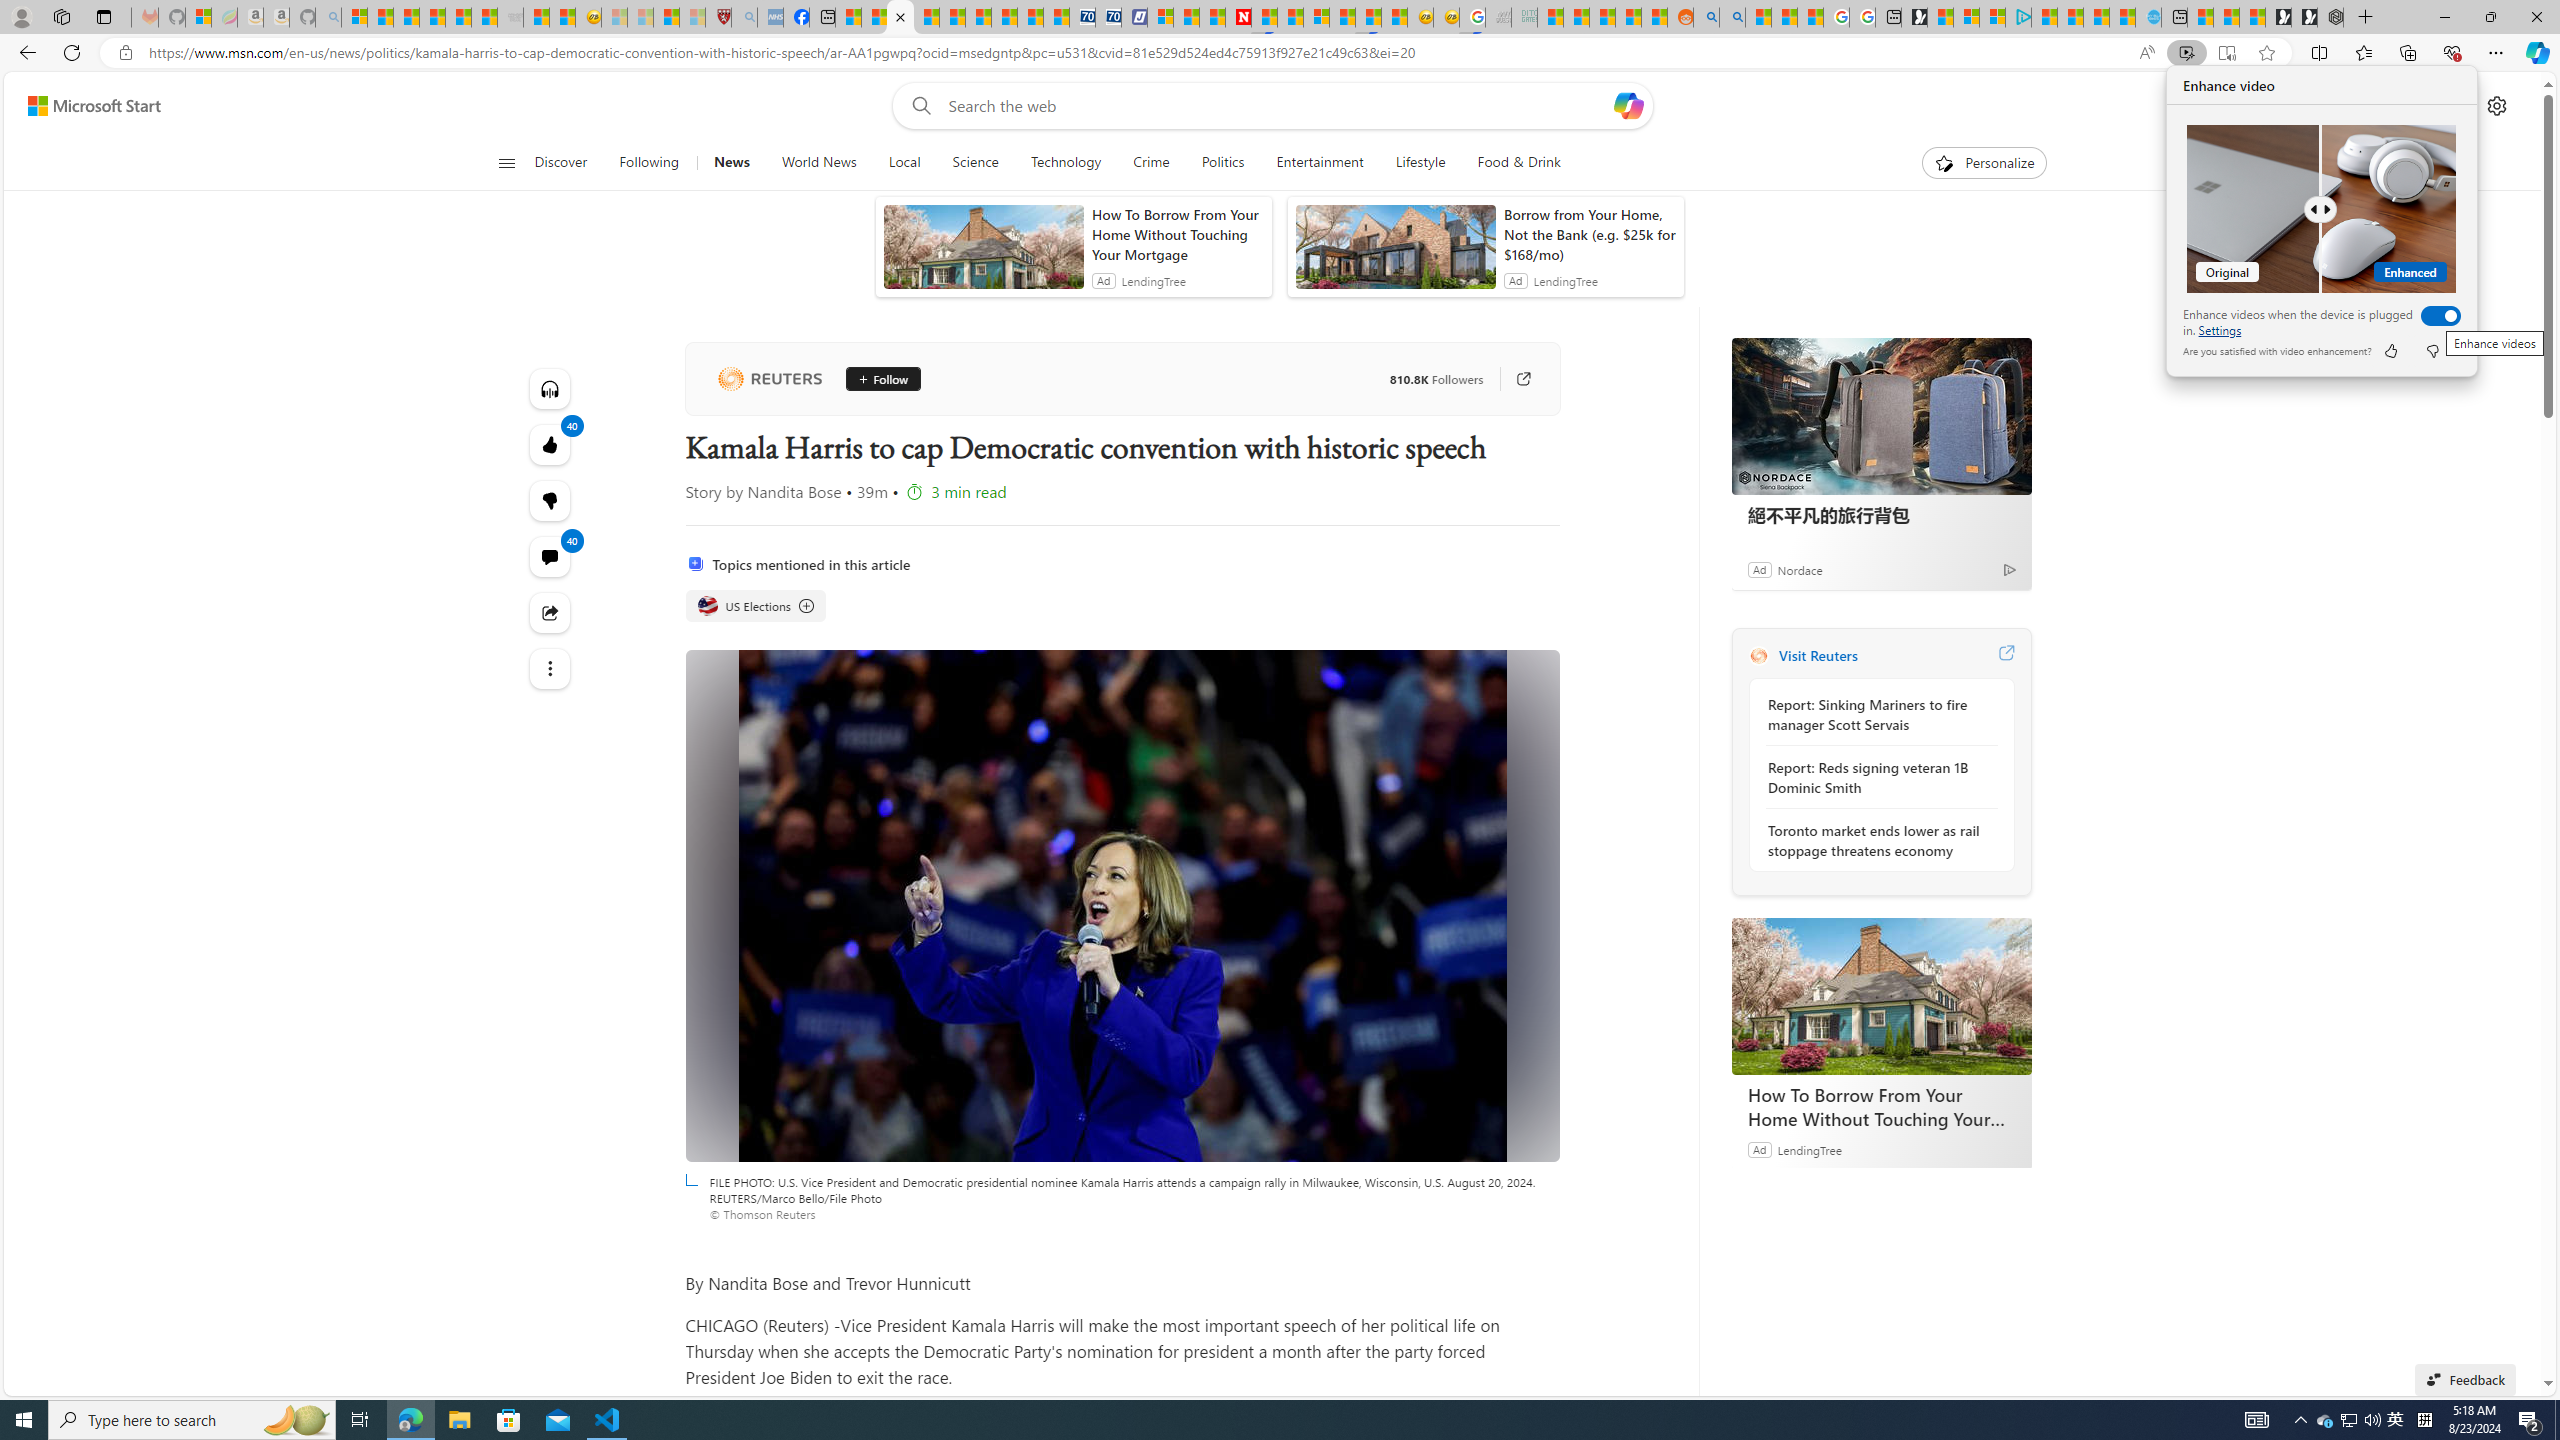 The height and width of the screenshot is (1440, 2560). Describe the element at coordinates (692, 17) in the screenshot. I see `New tab` at that location.